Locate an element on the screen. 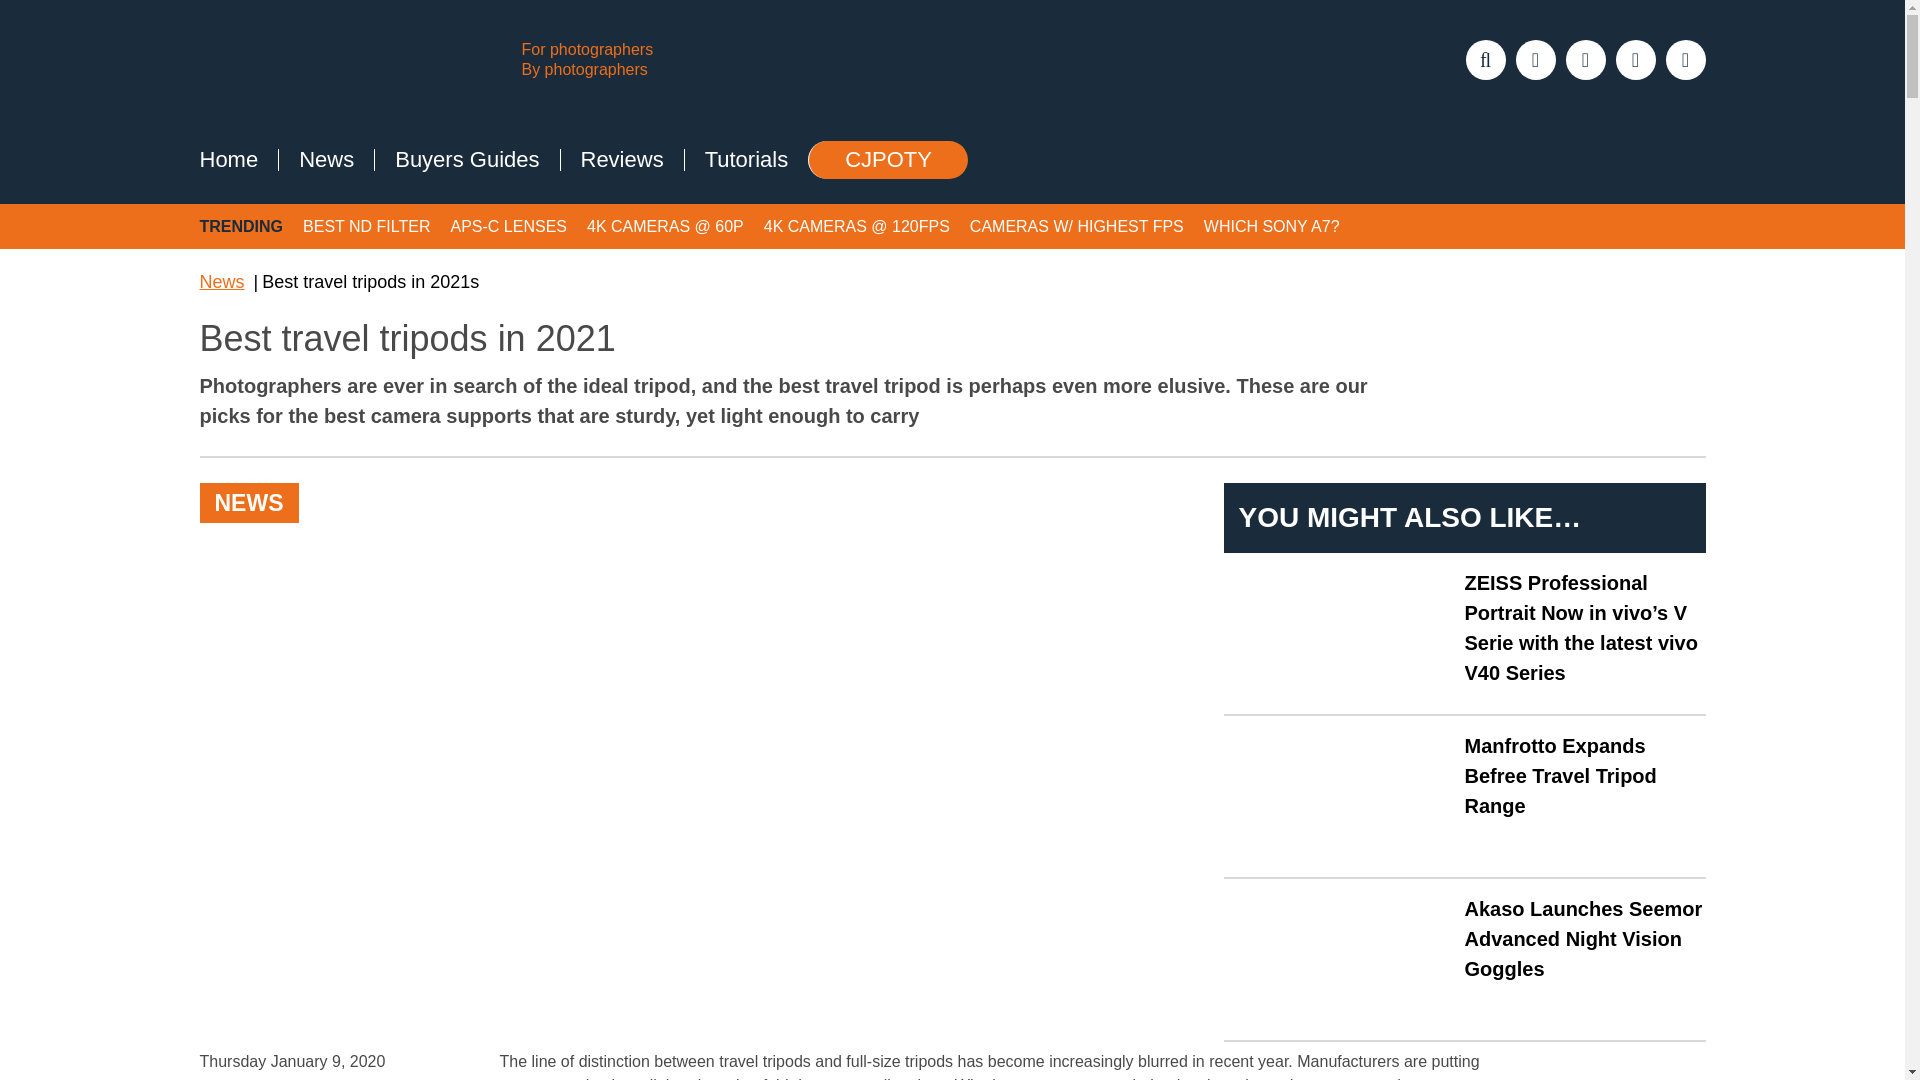  APS-C LENSES is located at coordinates (508, 225).